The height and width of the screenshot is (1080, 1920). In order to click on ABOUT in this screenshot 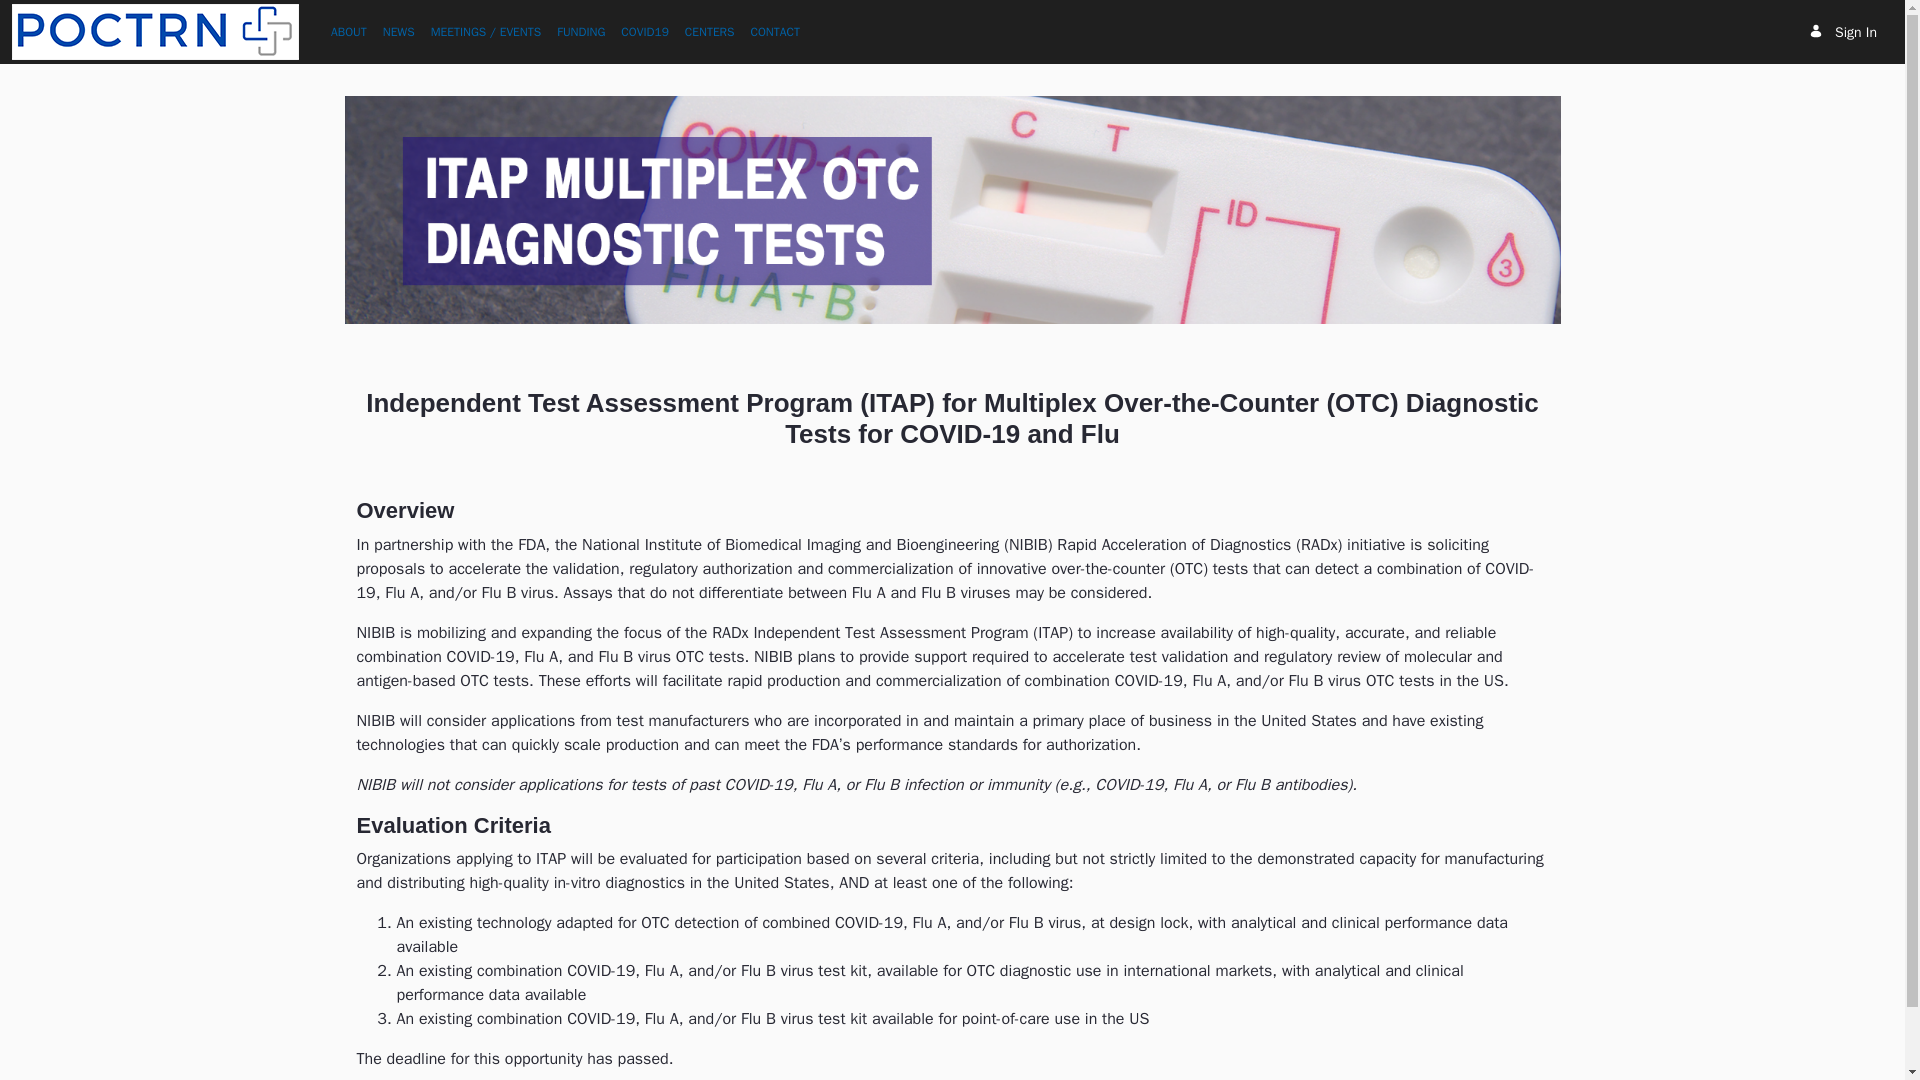, I will do `click(348, 31)`.